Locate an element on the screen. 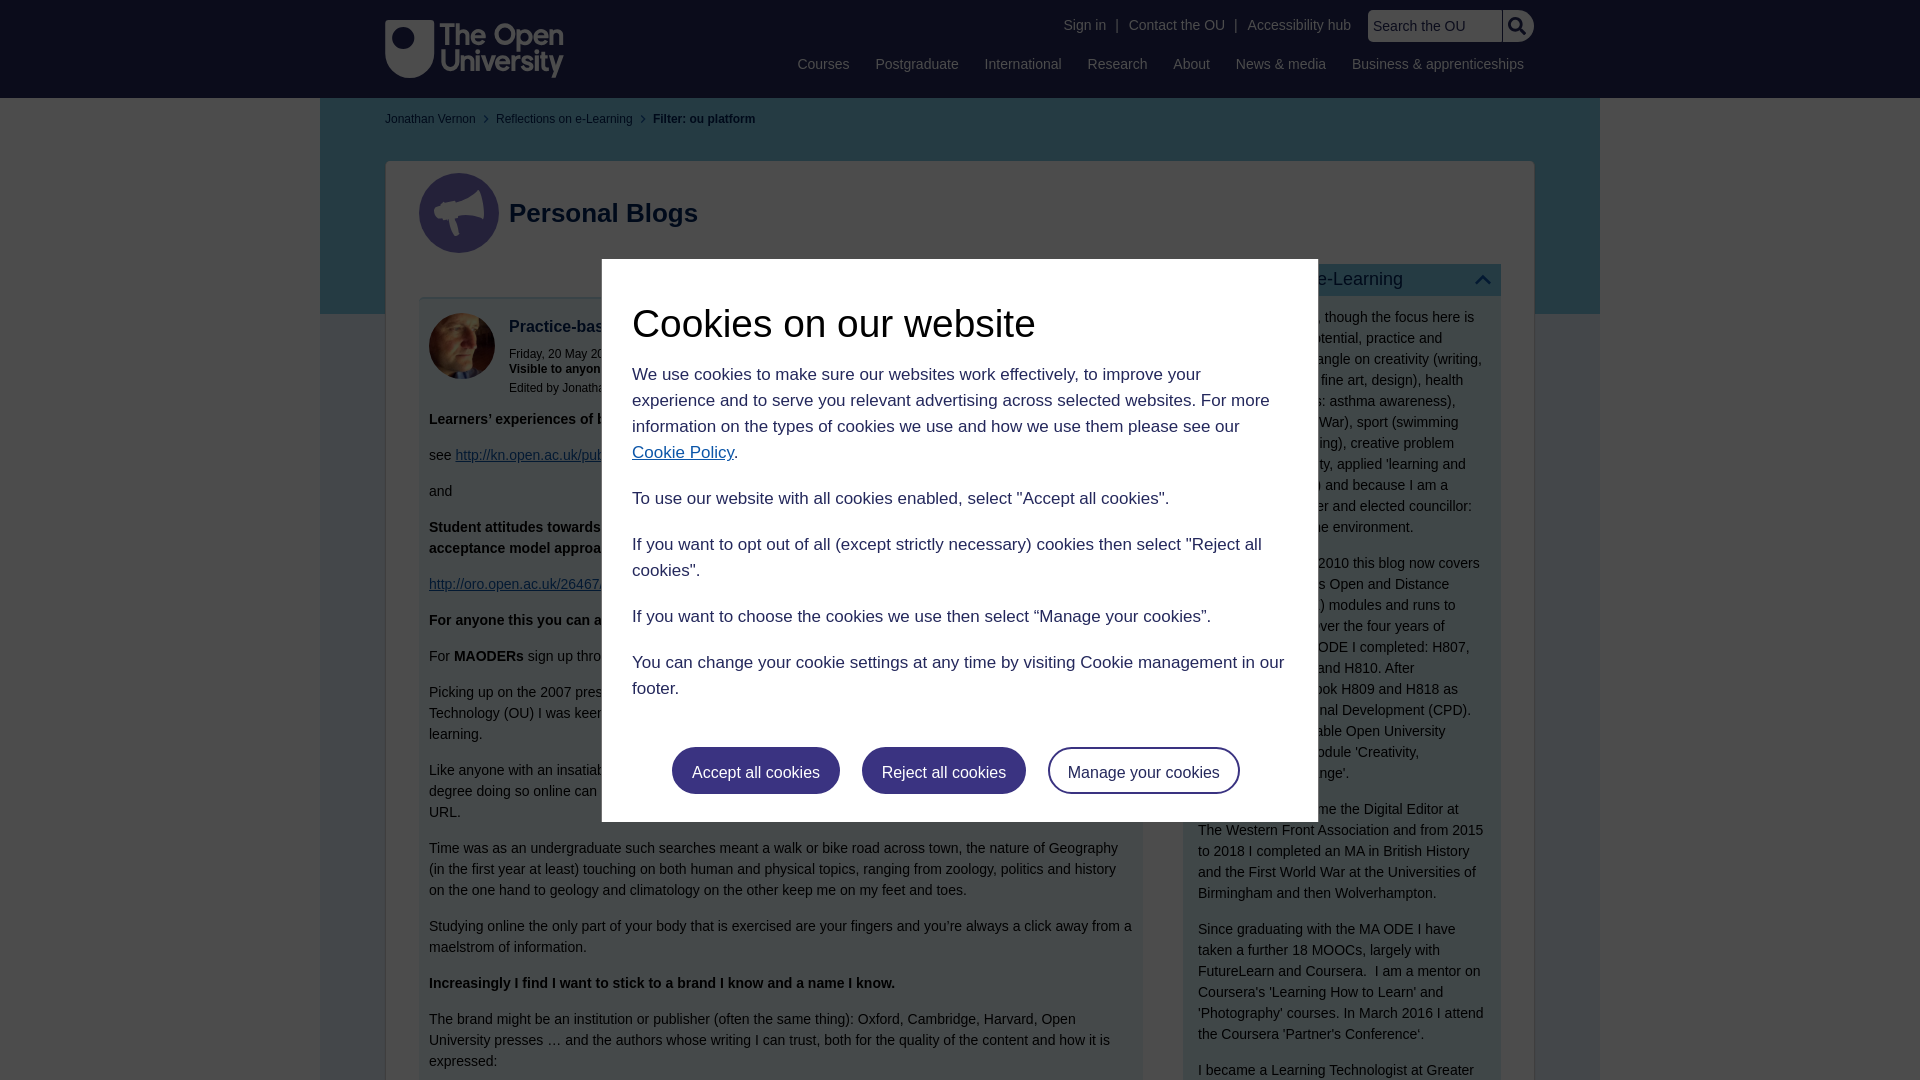 This screenshot has height=1080, width=1920. Postgraduate is located at coordinates (916, 63).